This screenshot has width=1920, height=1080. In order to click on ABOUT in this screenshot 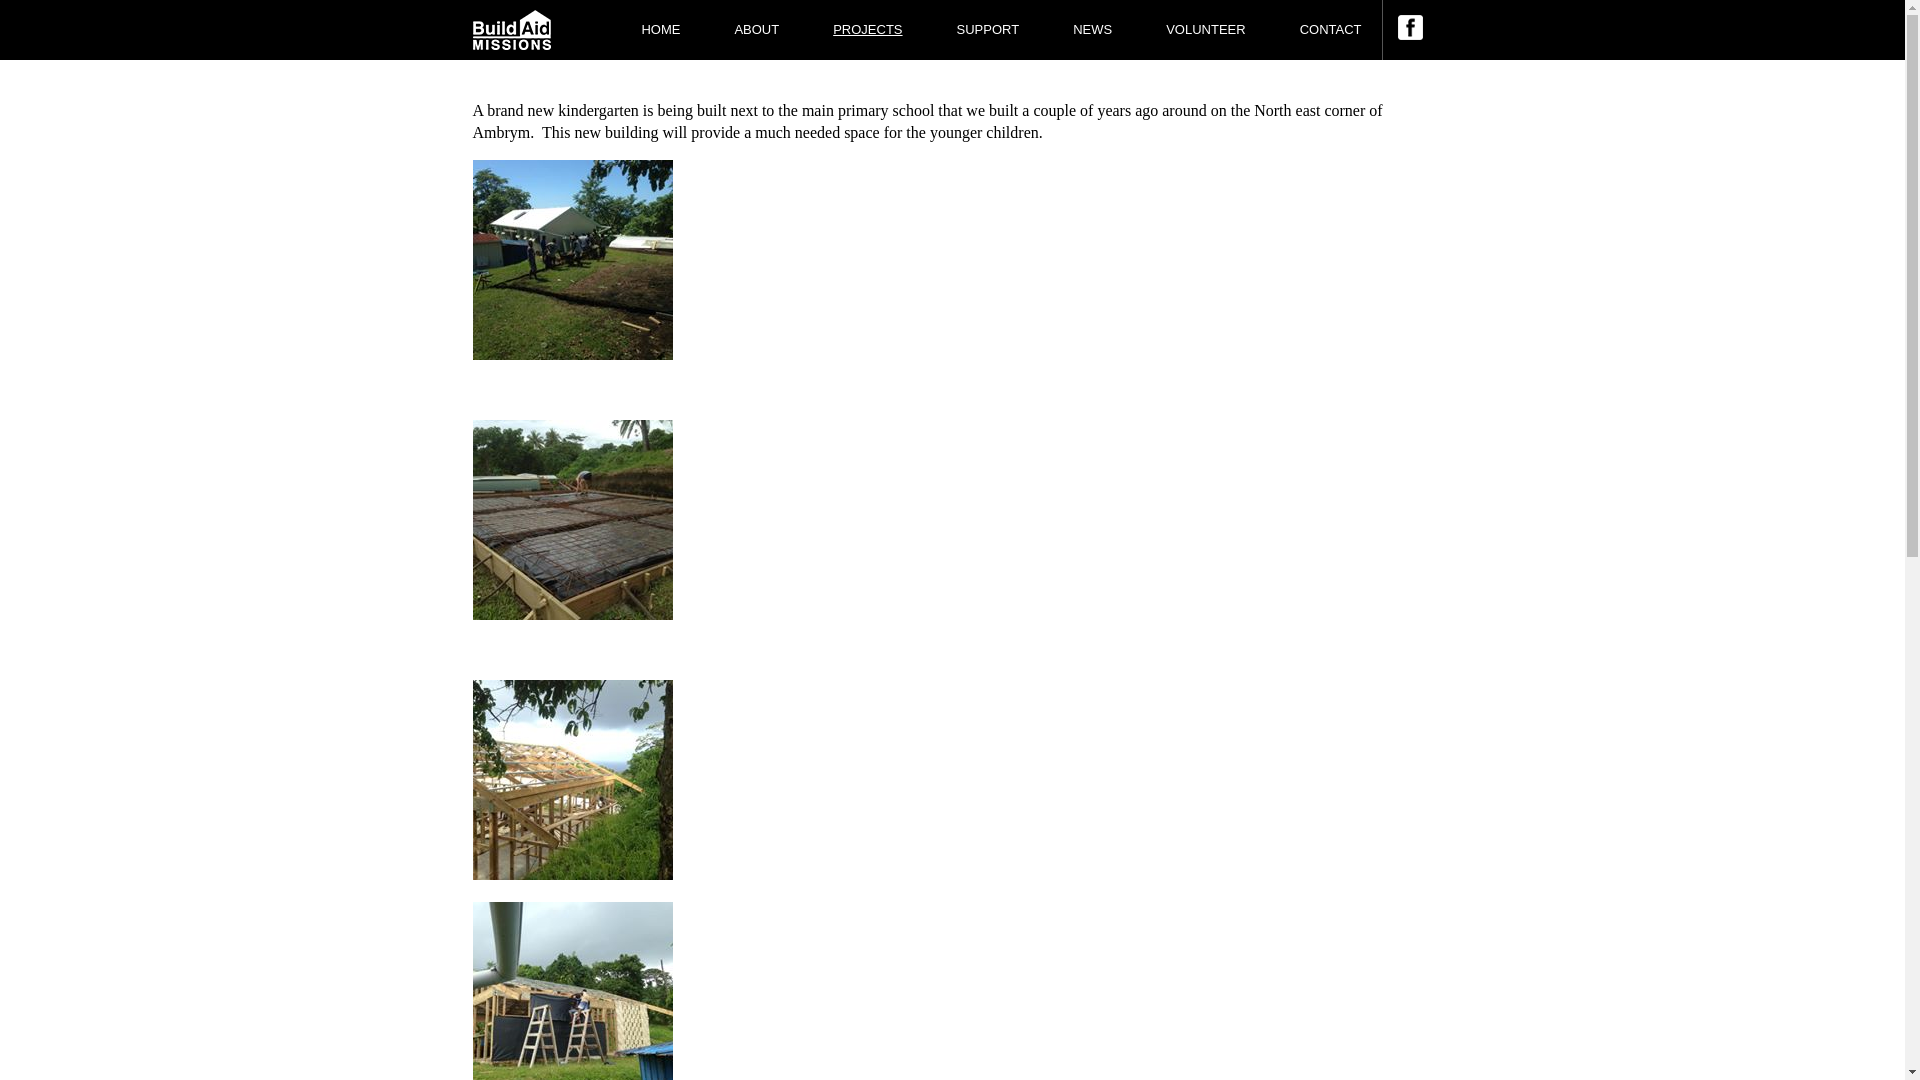, I will do `click(756, 30)`.